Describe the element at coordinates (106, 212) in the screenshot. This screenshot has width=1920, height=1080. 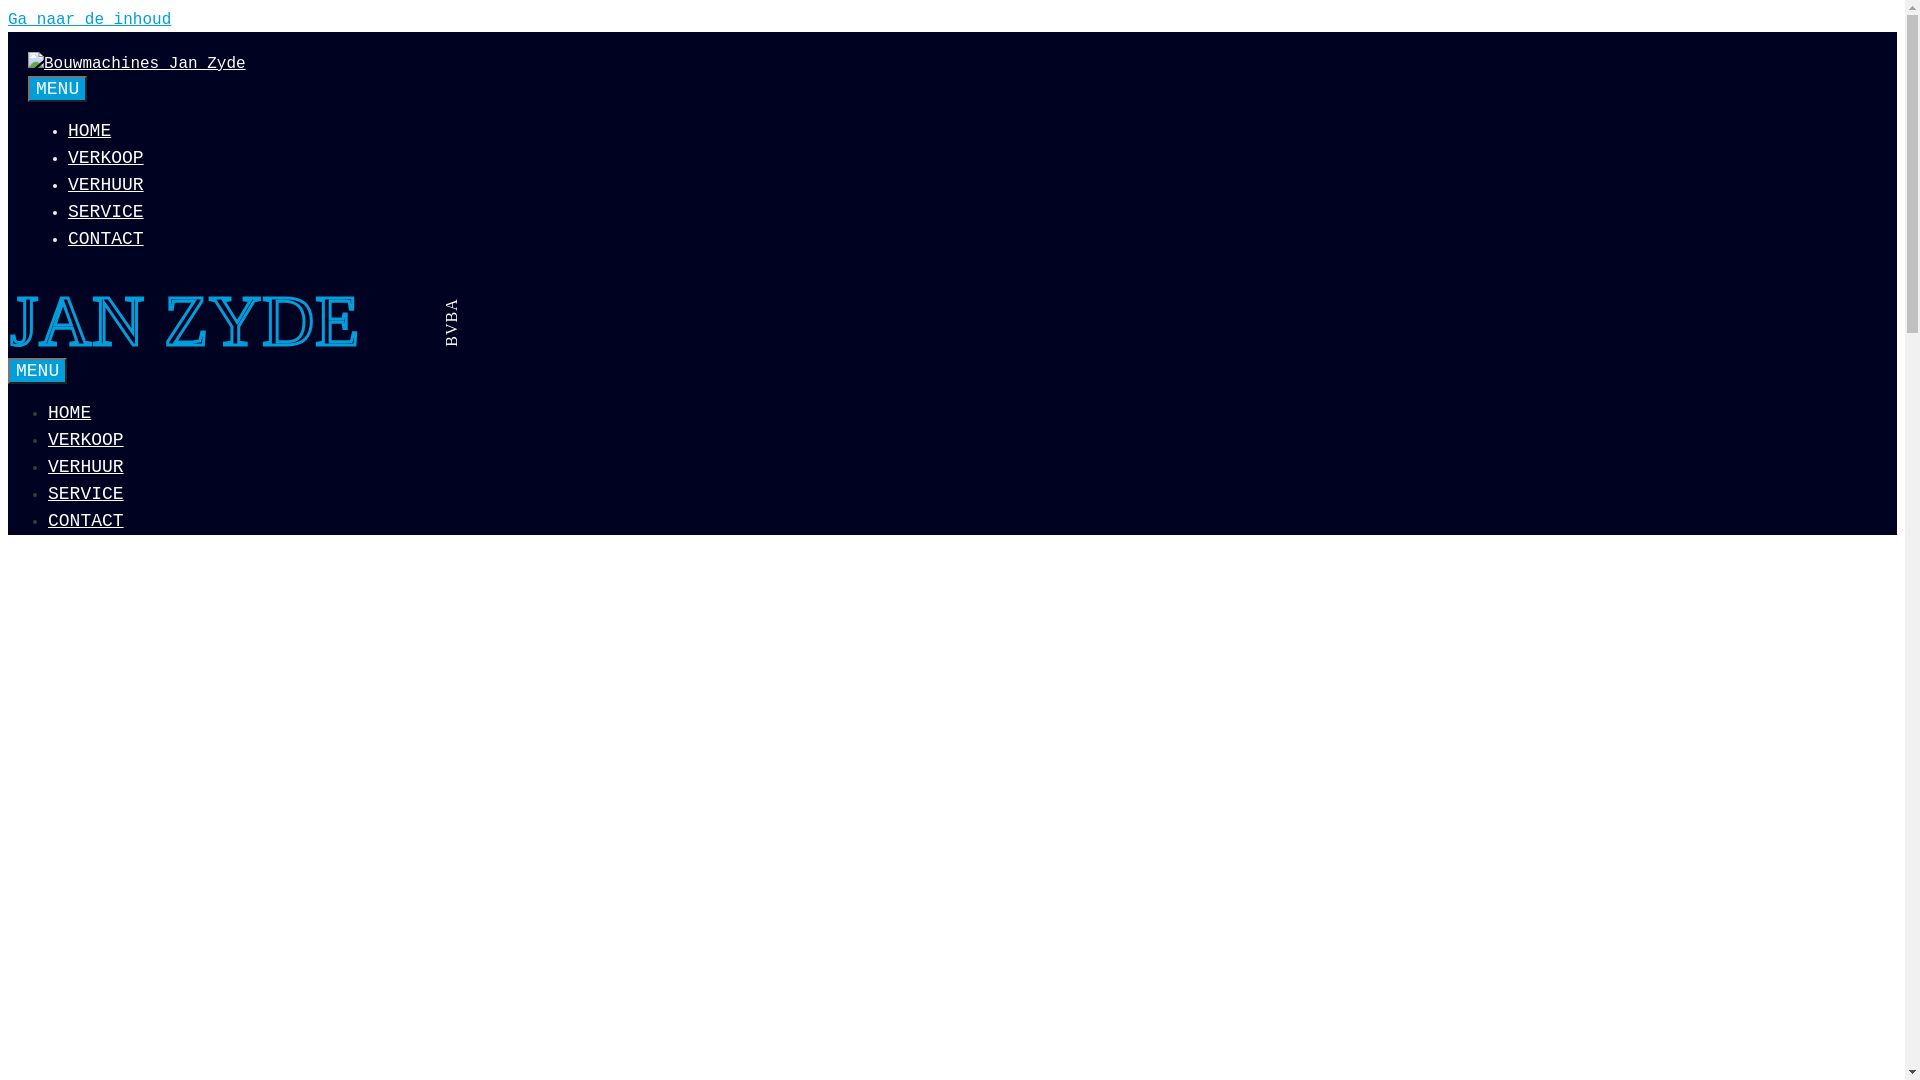
I see `SERVICE` at that location.